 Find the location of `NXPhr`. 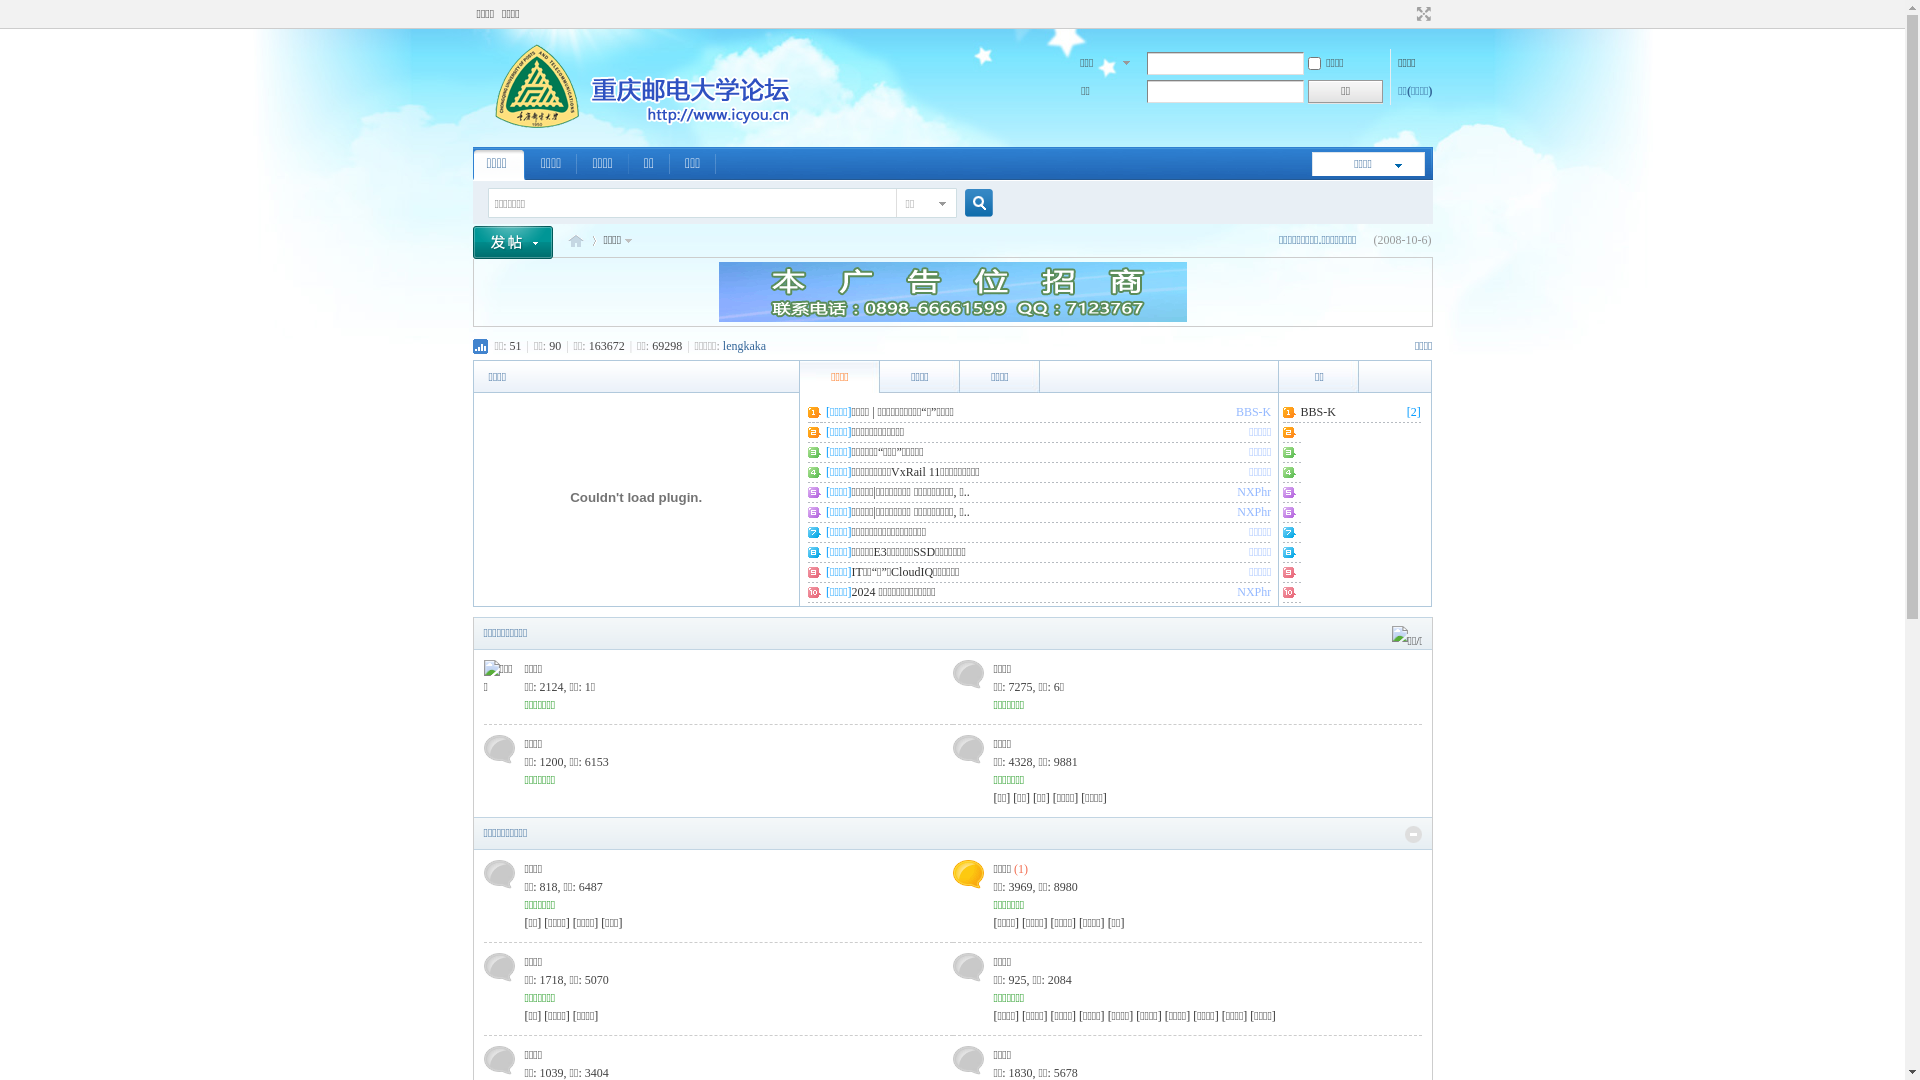

NXPhr is located at coordinates (1254, 492).